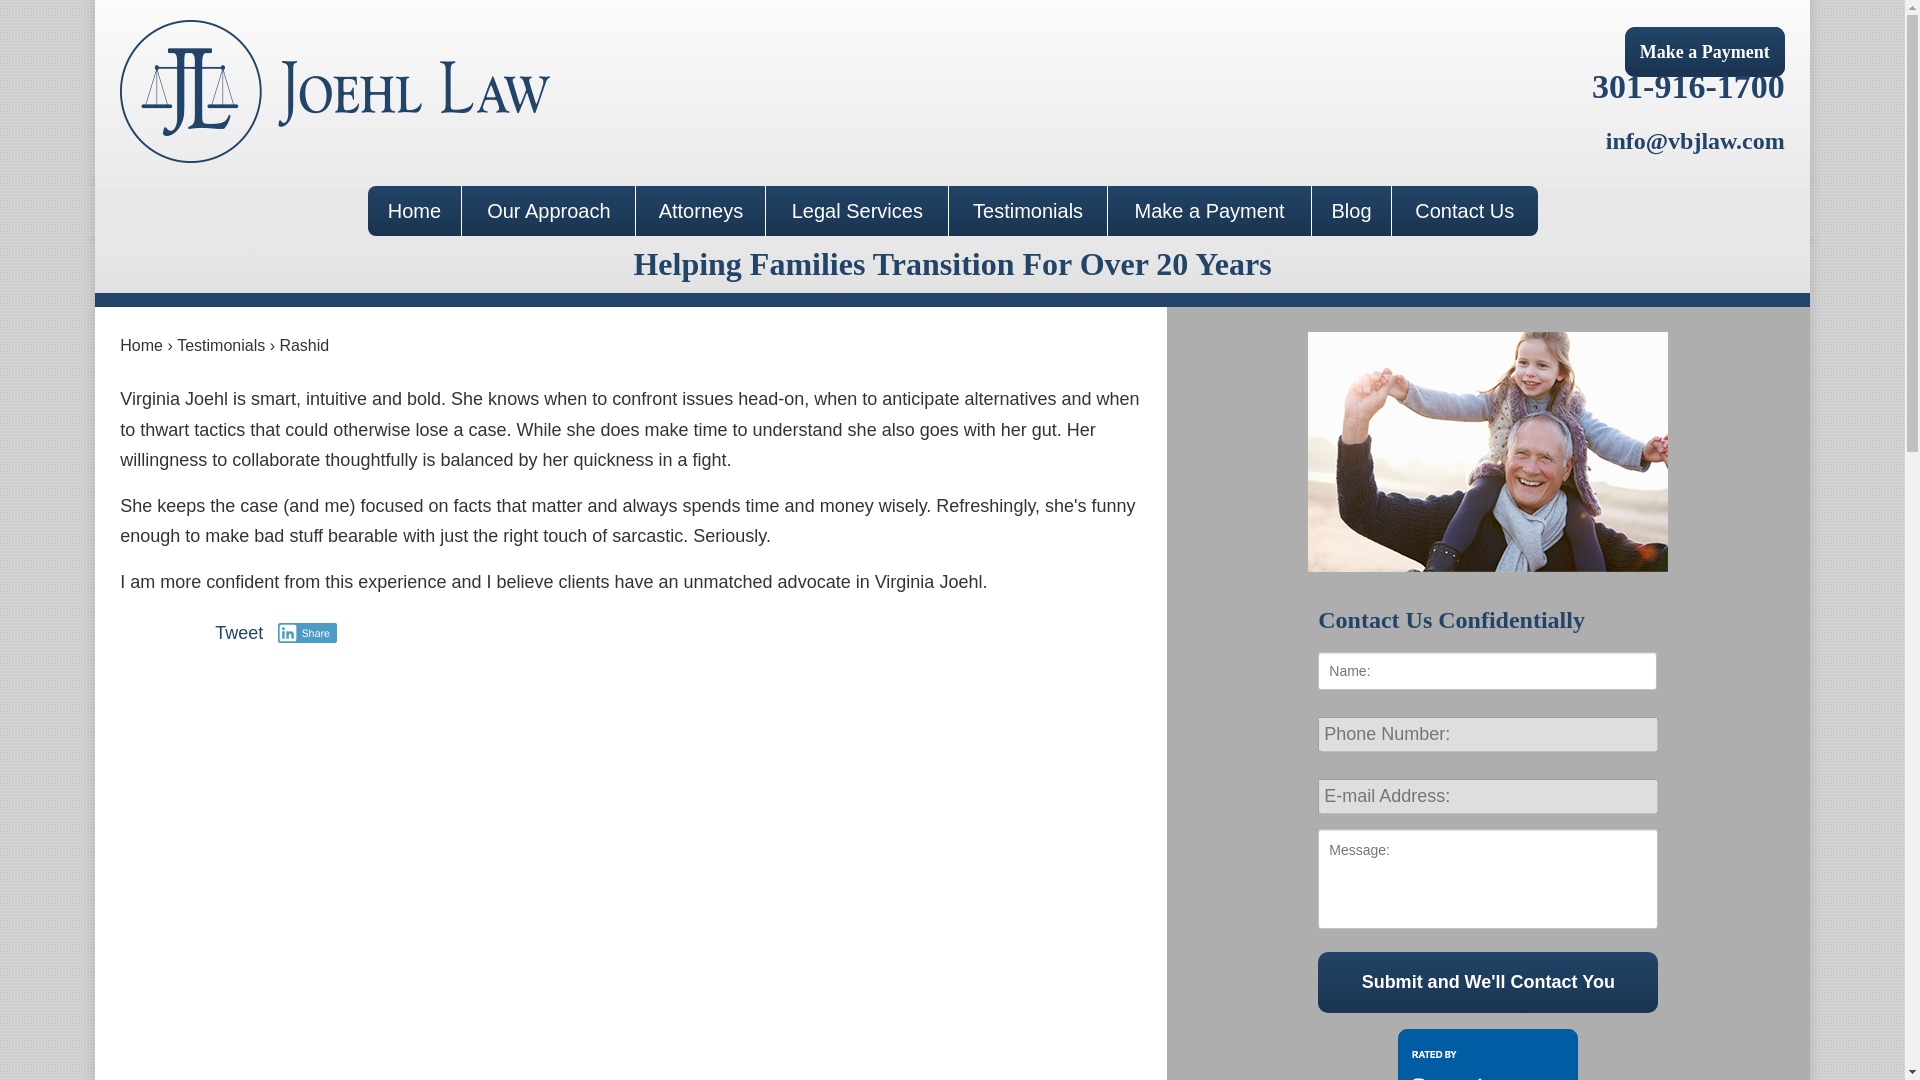  Describe the element at coordinates (857, 210) in the screenshot. I see `Legal Services` at that location.